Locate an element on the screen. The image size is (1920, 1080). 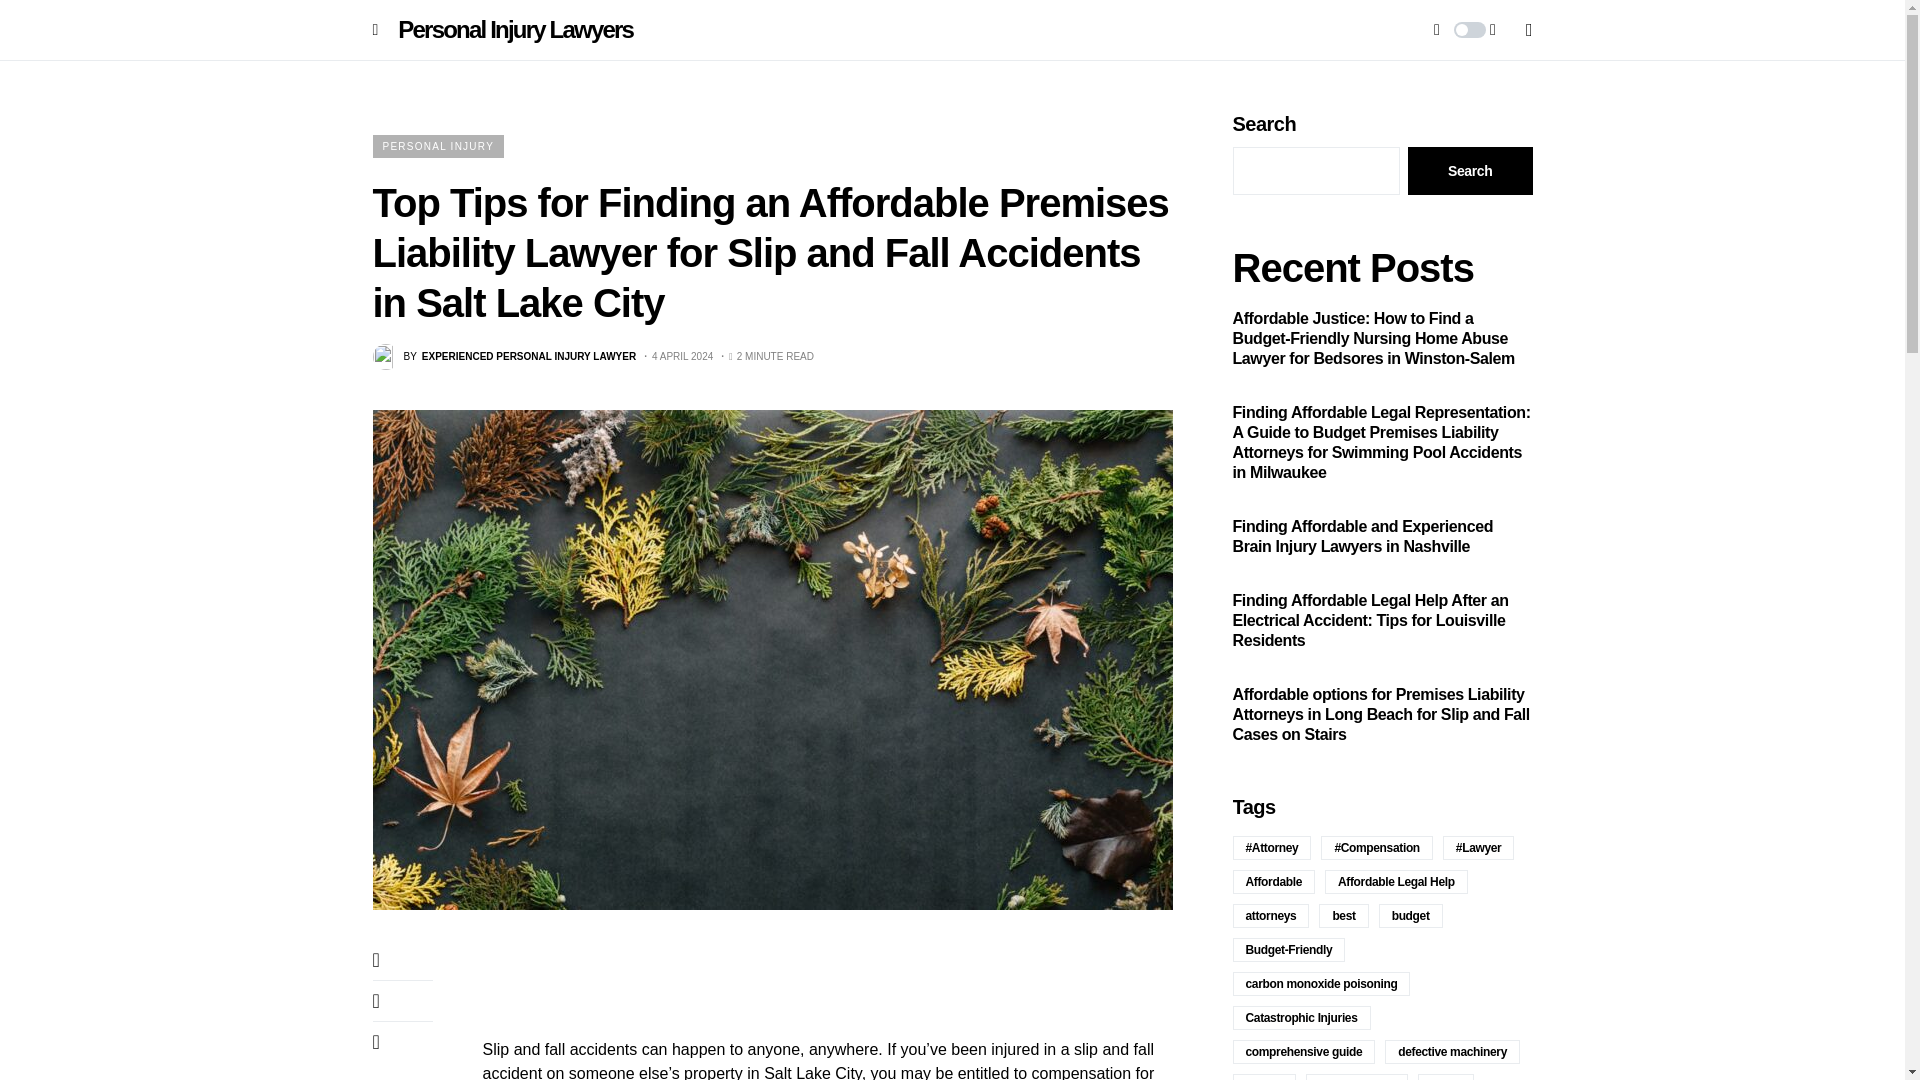
View all posts by Experienced personal injury lawyer is located at coordinates (504, 357).